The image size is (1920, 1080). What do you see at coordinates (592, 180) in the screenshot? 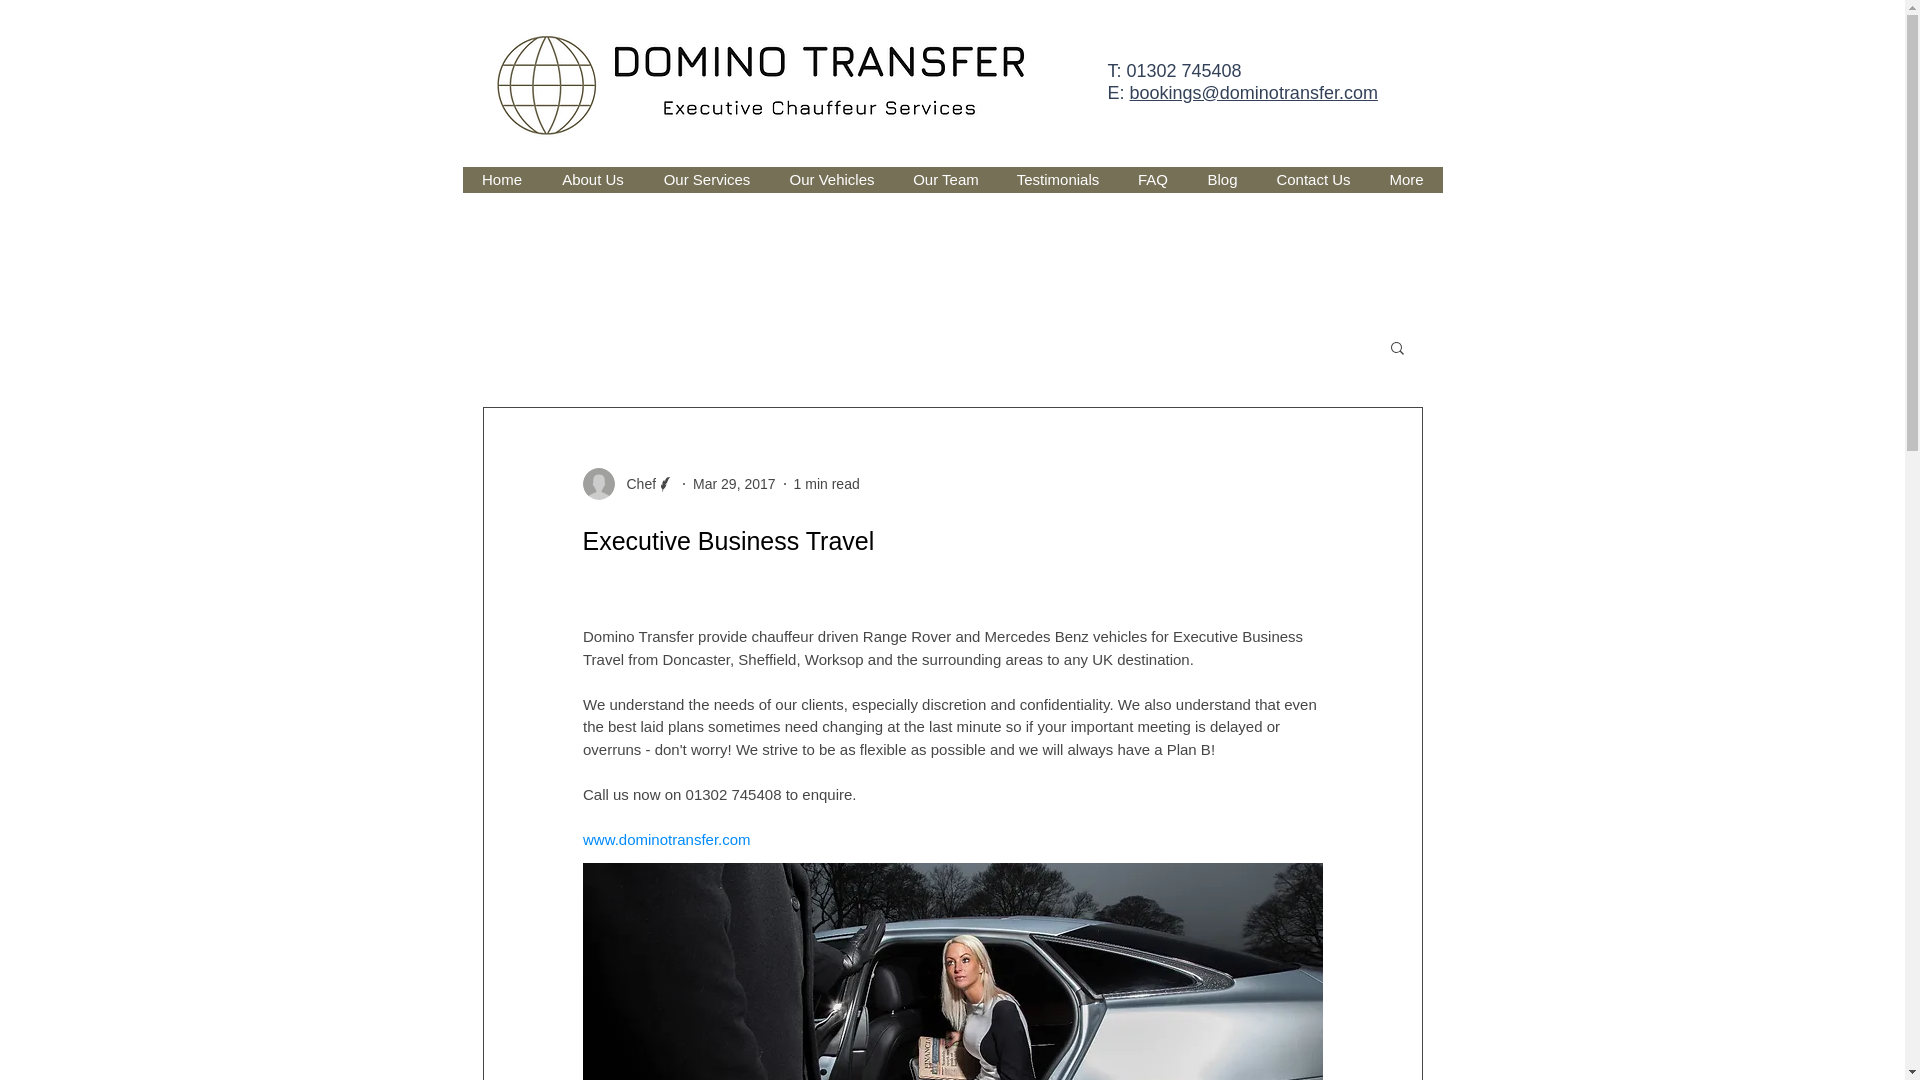
I see `About Us` at bounding box center [592, 180].